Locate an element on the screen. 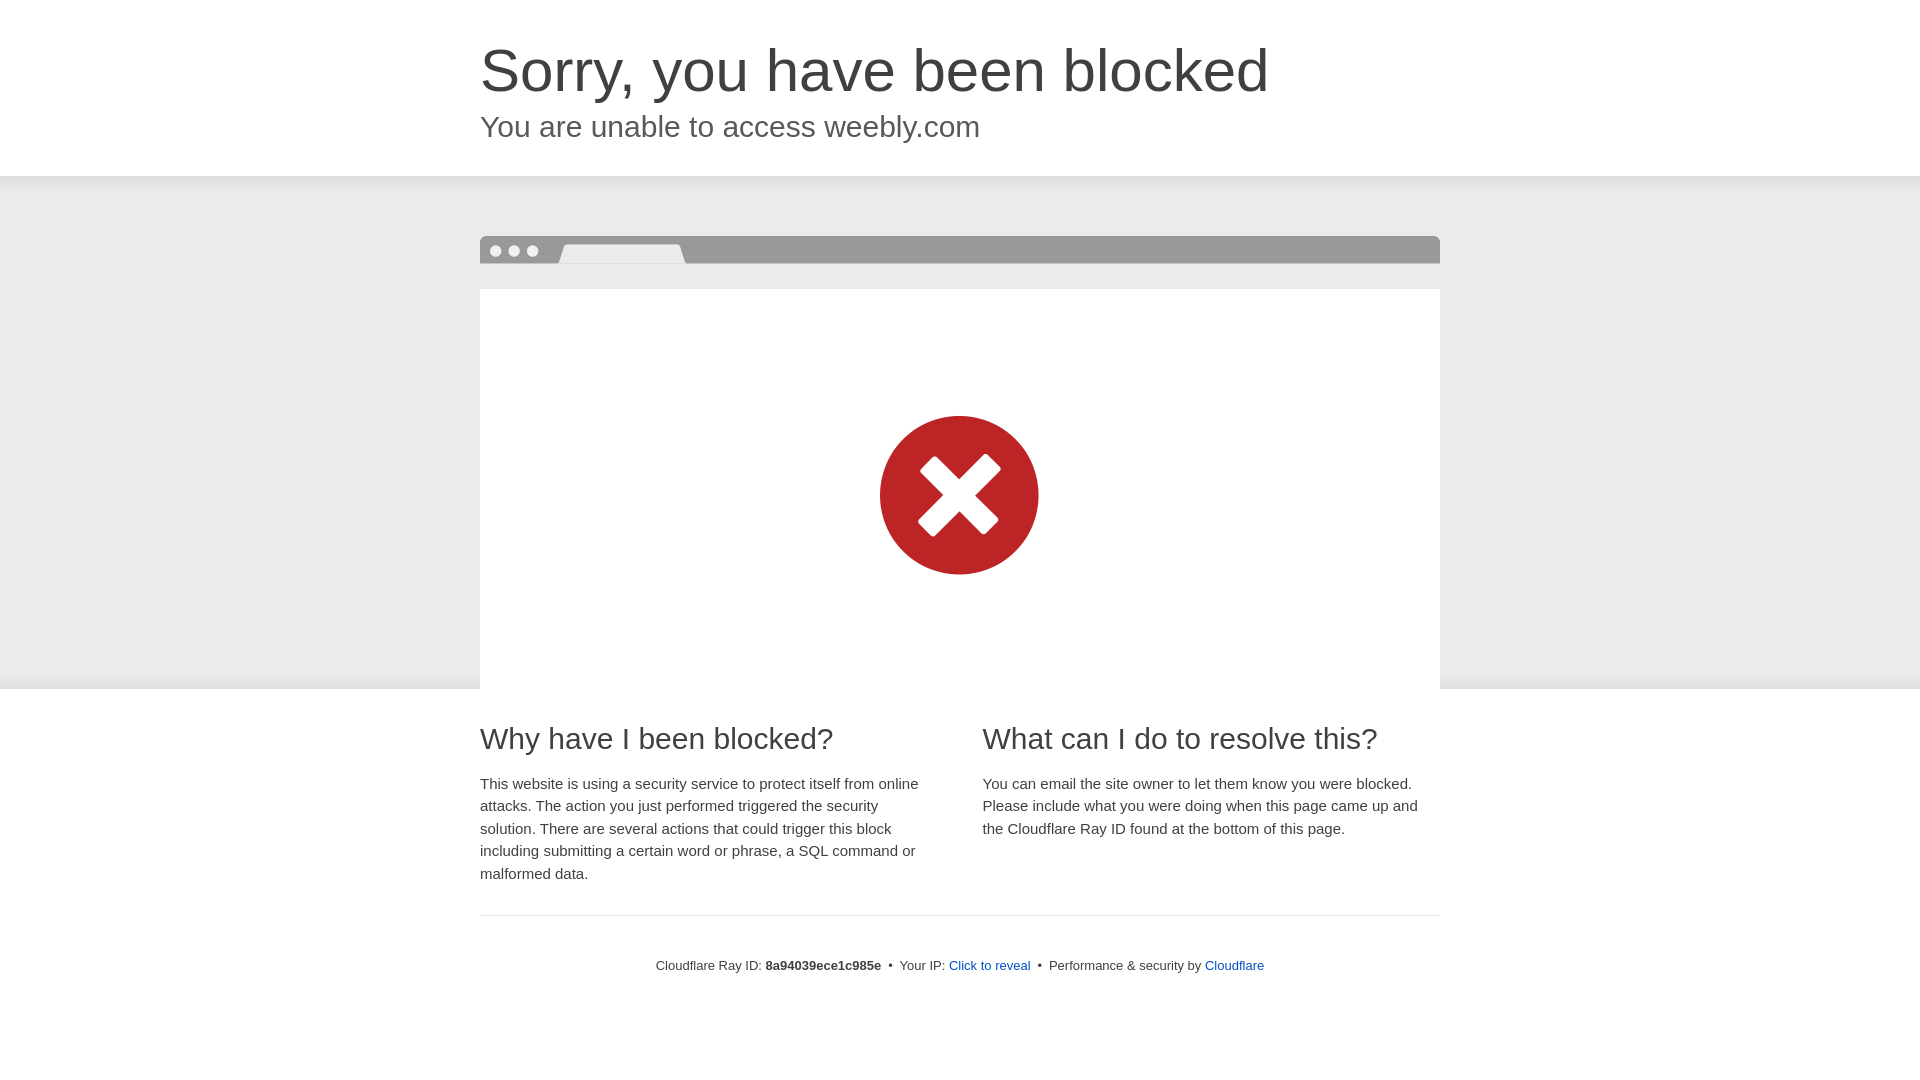 This screenshot has height=1080, width=1920. Cloudflare is located at coordinates (1234, 965).